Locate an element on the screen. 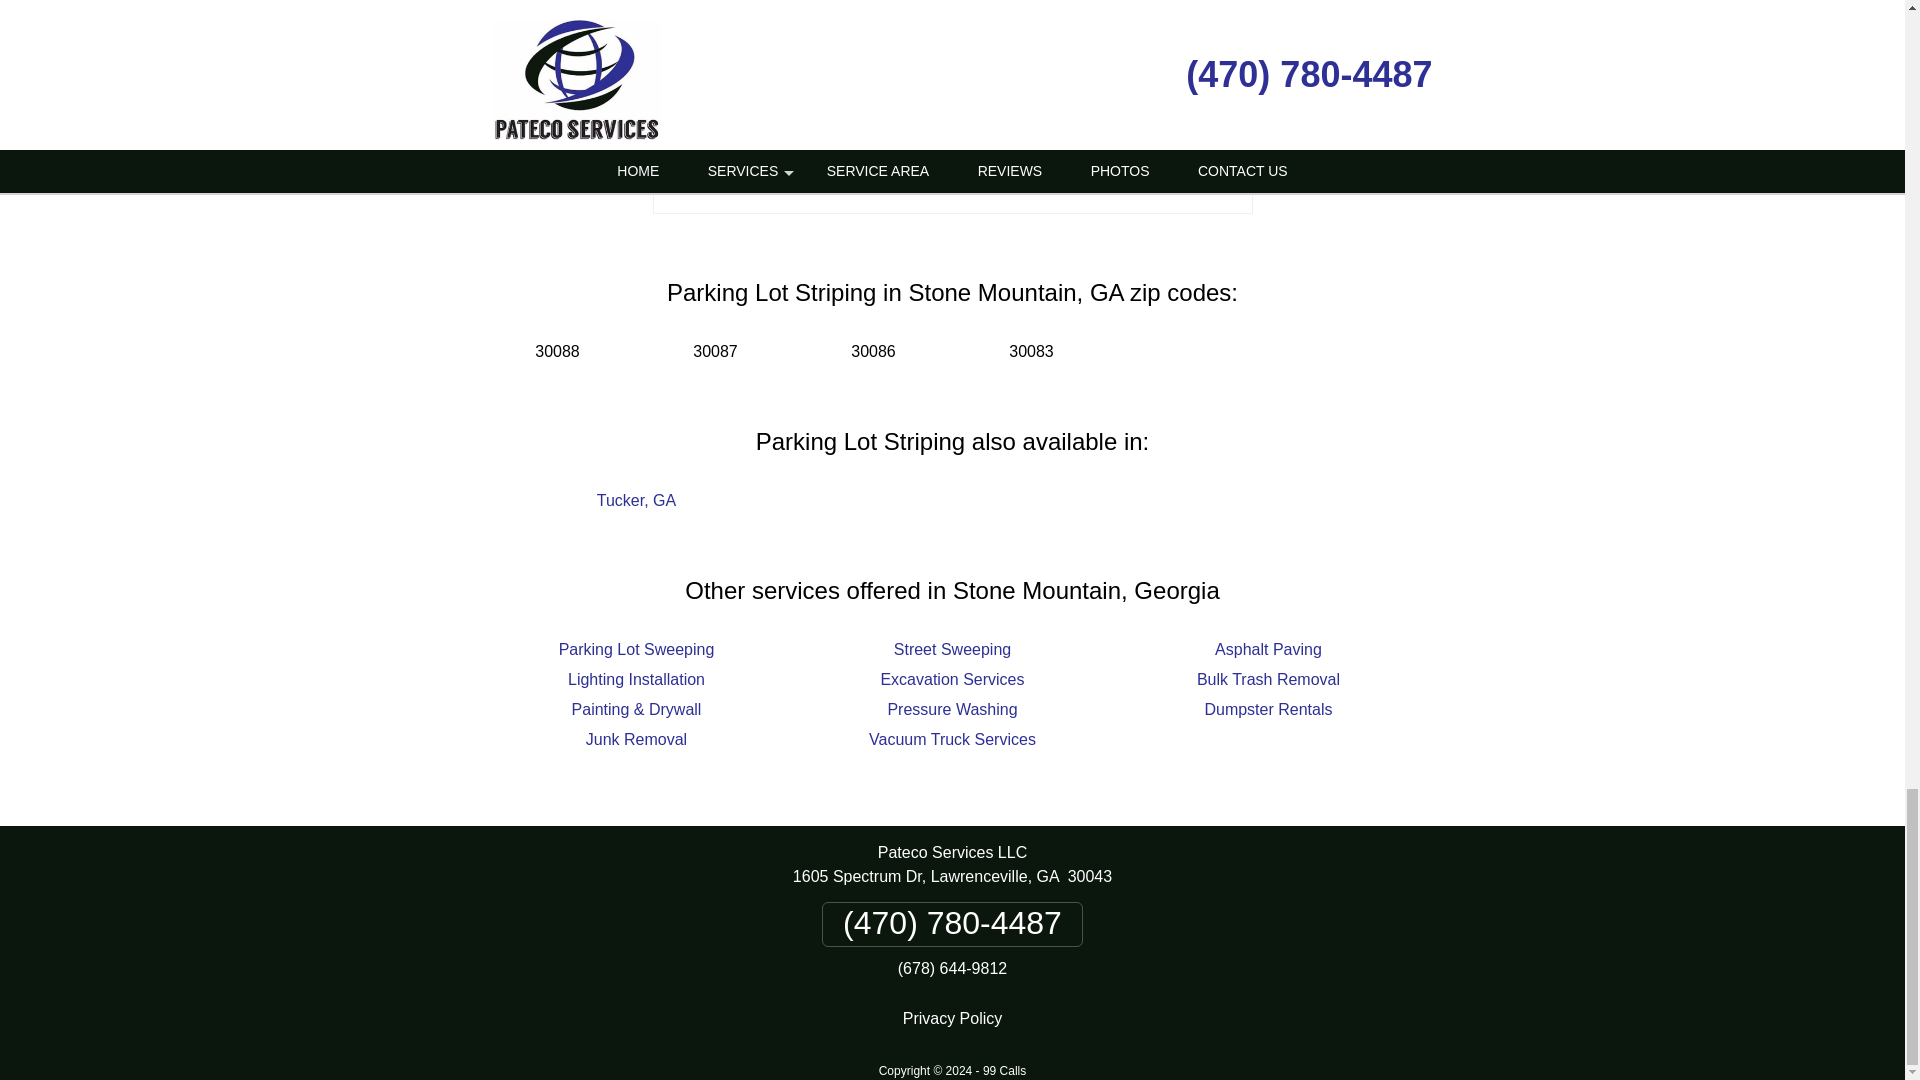 This screenshot has height=1080, width=1920. Bulk Trash Removal is located at coordinates (1268, 678).